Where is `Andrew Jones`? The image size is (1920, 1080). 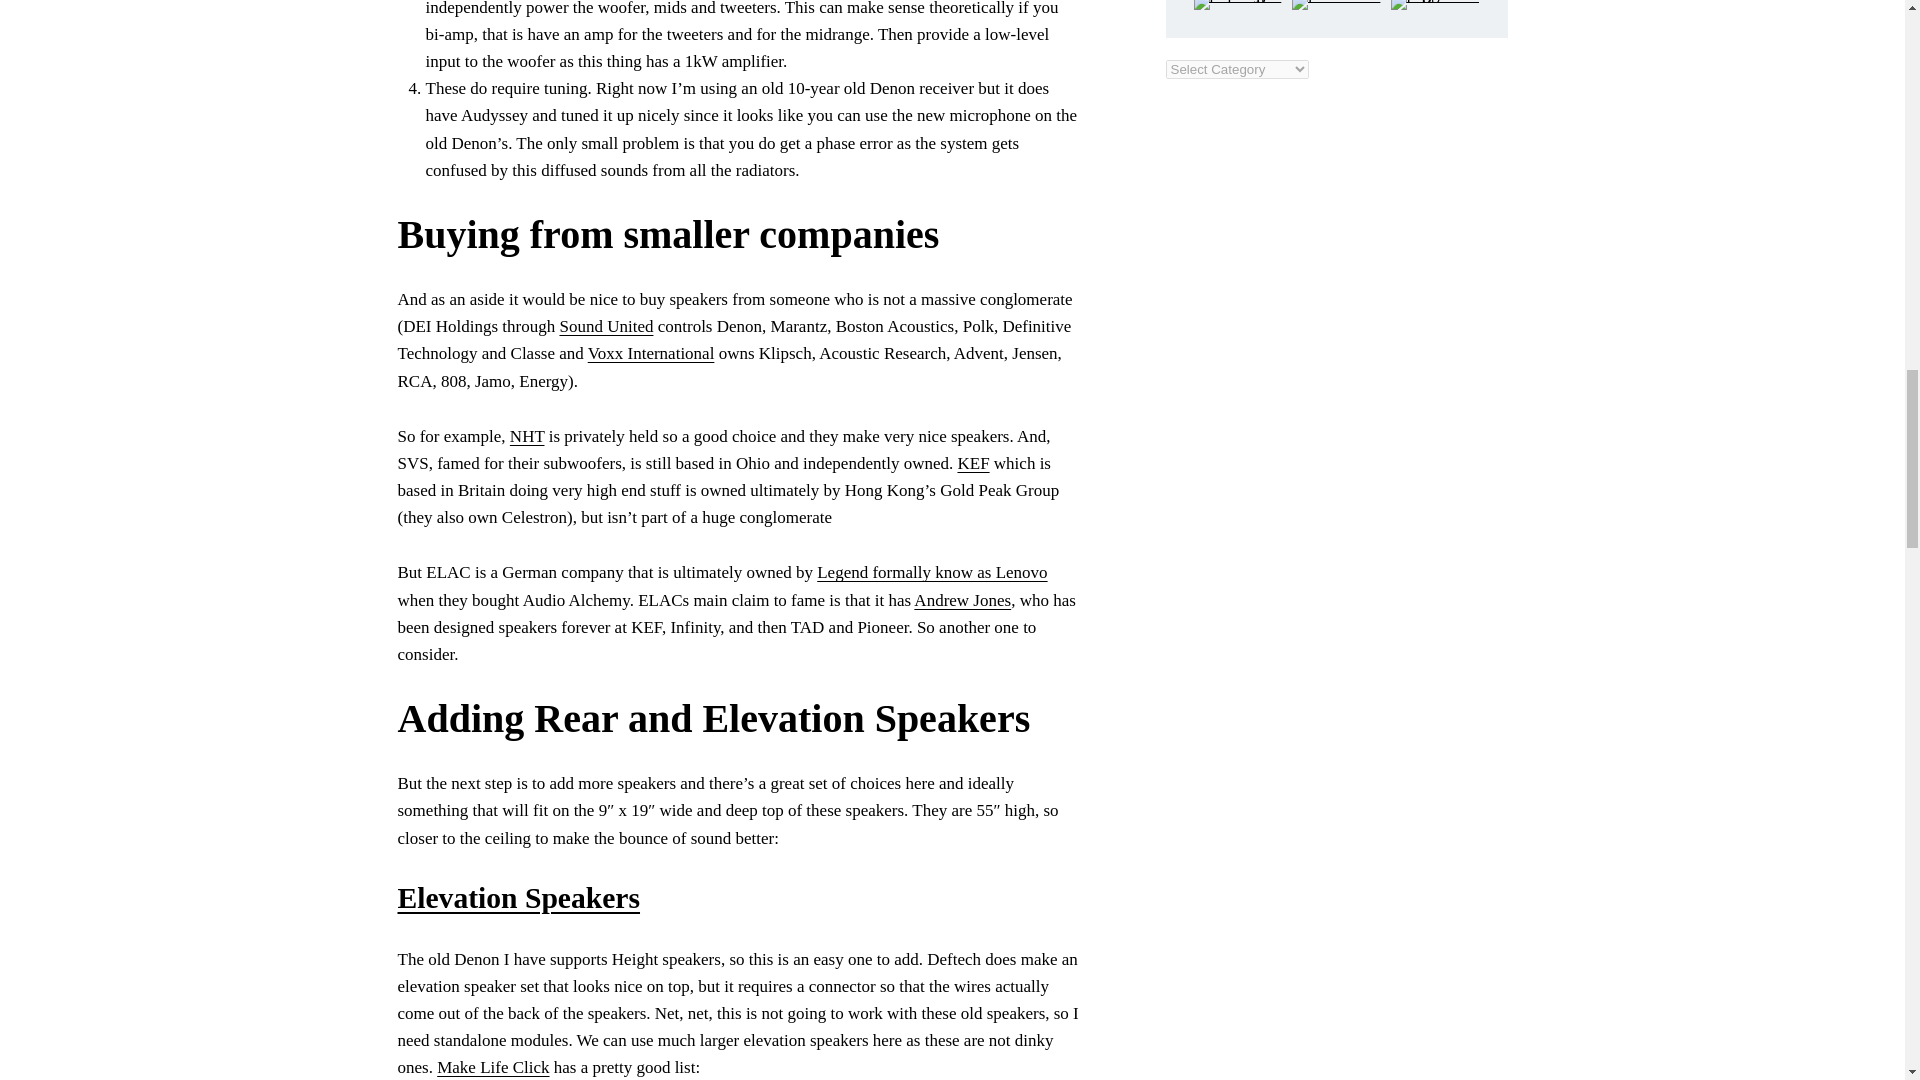
Andrew Jones is located at coordinates (962, 600).